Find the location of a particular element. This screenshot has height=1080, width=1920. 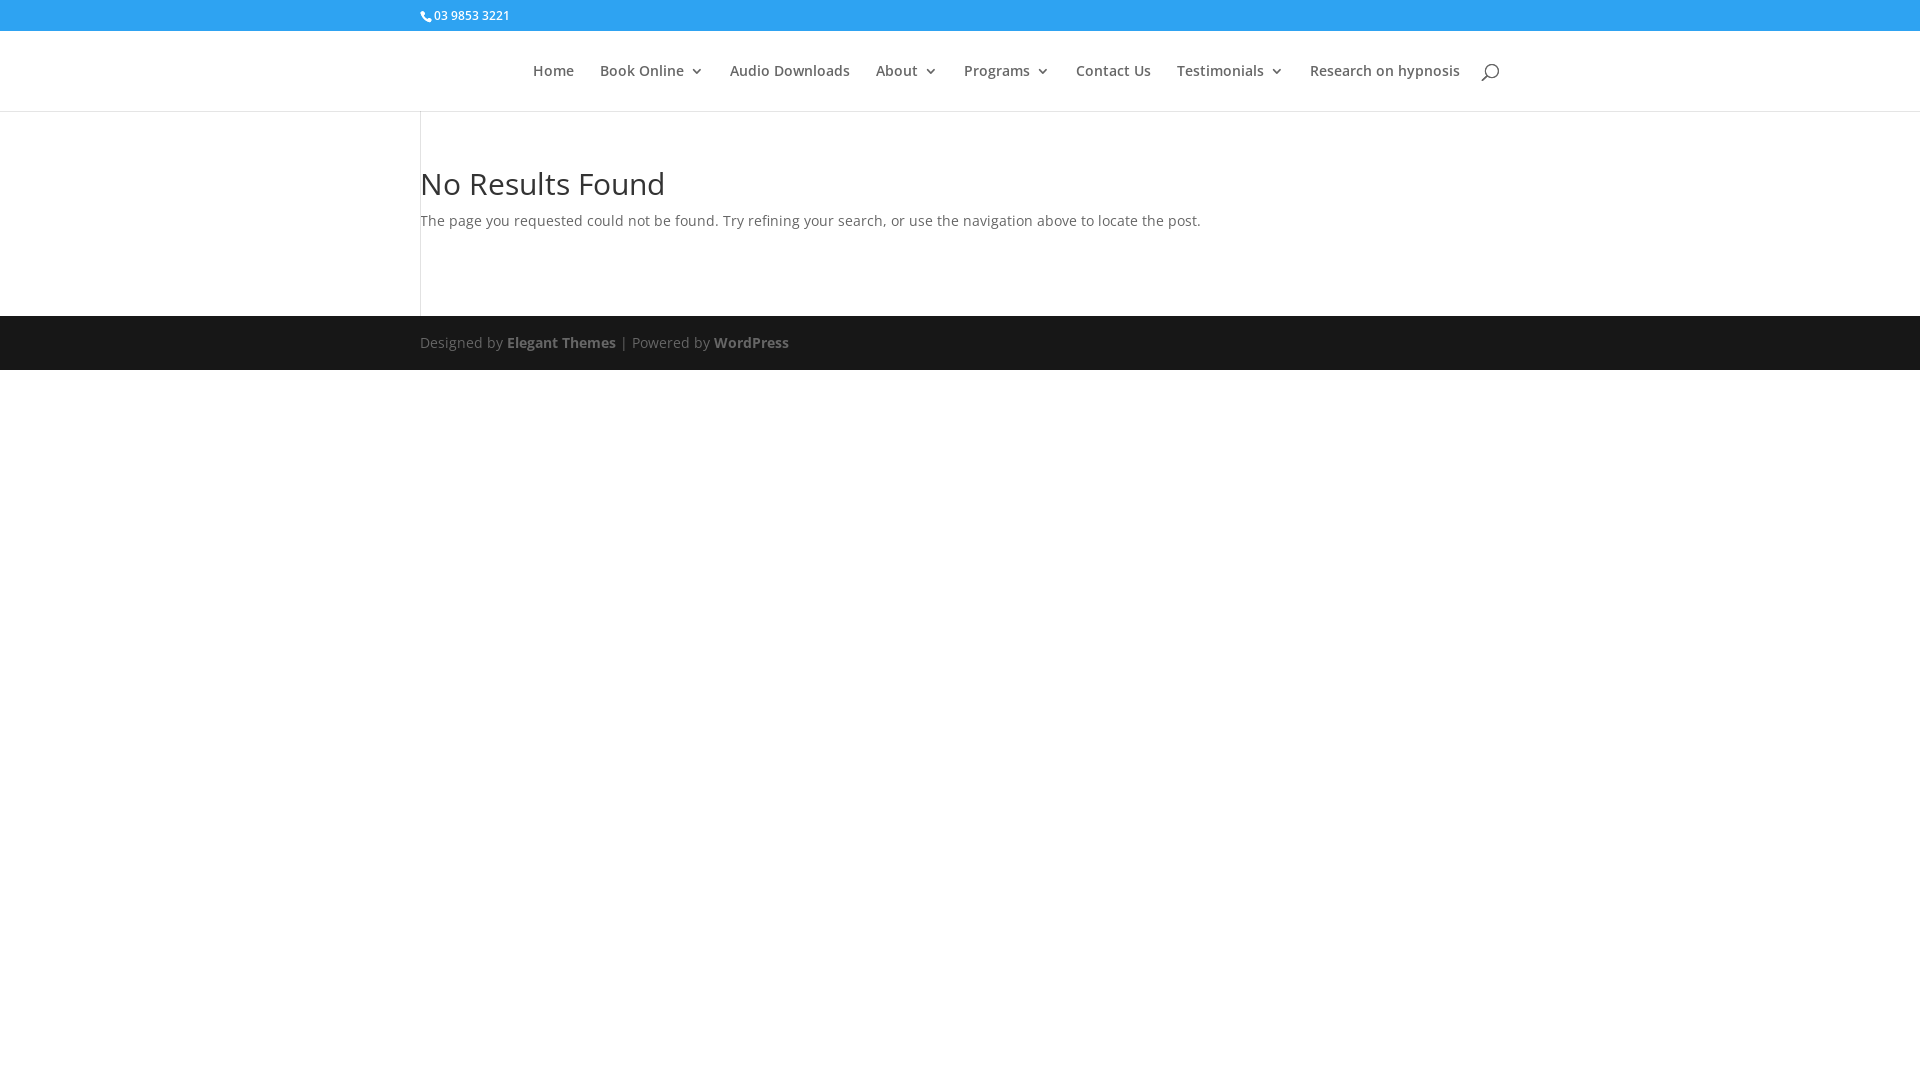

Contact Us is located at coordinates (1114, 88).